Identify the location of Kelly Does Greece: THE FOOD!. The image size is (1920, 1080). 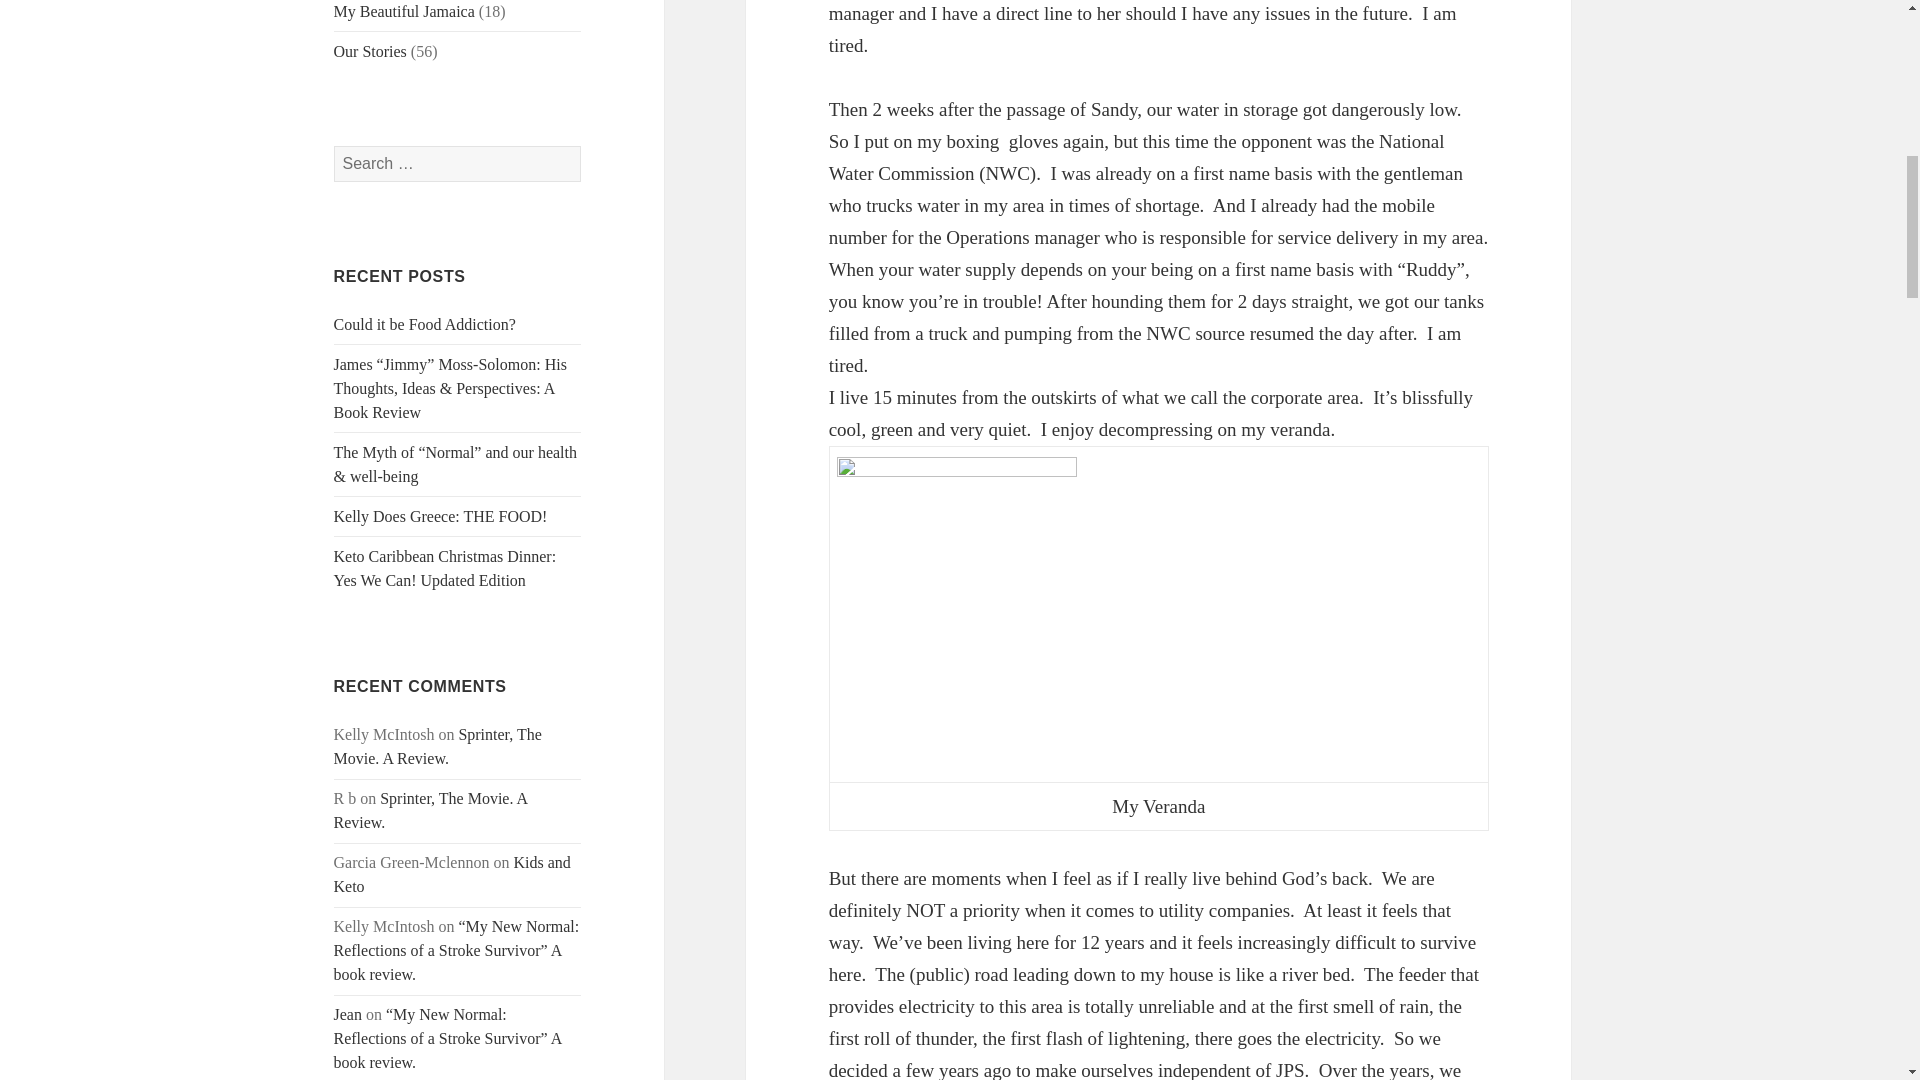
(440, 516).